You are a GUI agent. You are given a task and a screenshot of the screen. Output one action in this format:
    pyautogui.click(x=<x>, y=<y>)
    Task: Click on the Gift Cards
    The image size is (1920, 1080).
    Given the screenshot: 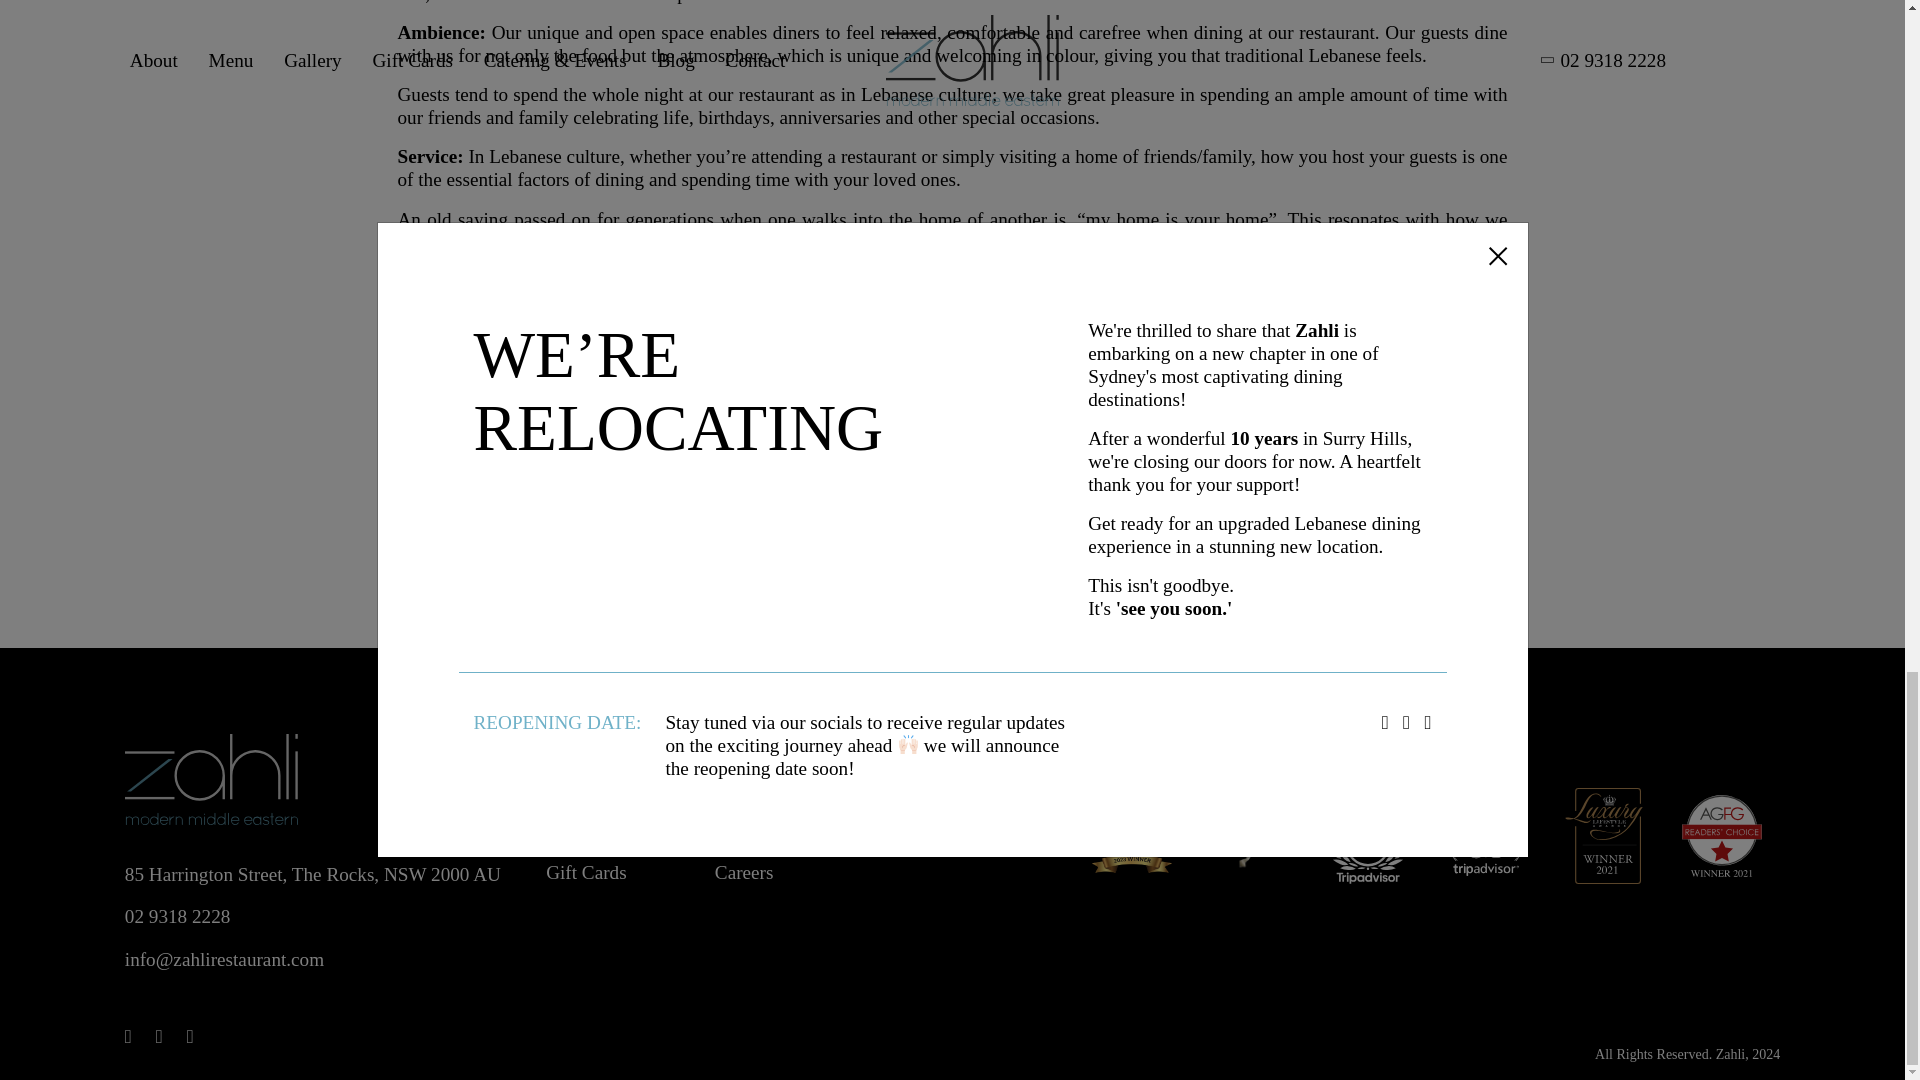 What is the action you would take?
    pyautogui.click(x=585, y=872)
    